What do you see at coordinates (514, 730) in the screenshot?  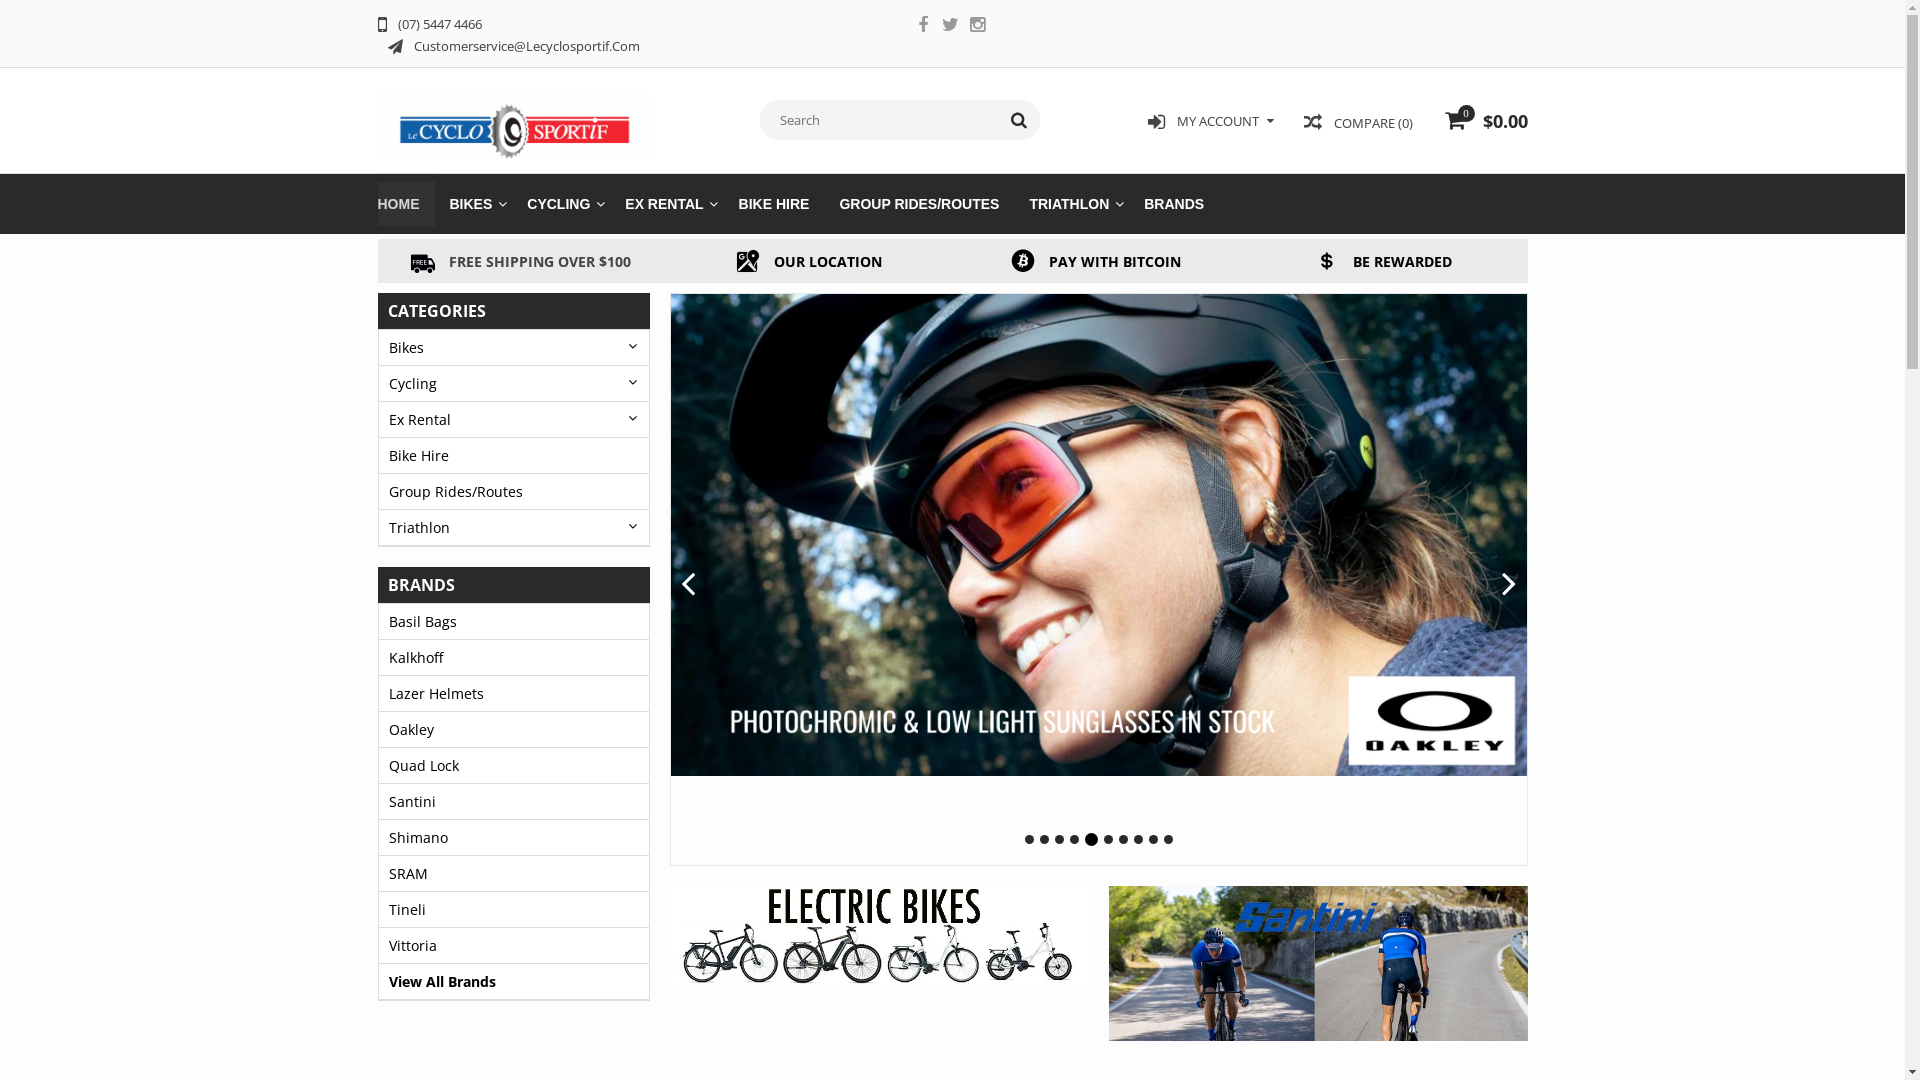 I see `Oakley` at bounding box center [514, 730].